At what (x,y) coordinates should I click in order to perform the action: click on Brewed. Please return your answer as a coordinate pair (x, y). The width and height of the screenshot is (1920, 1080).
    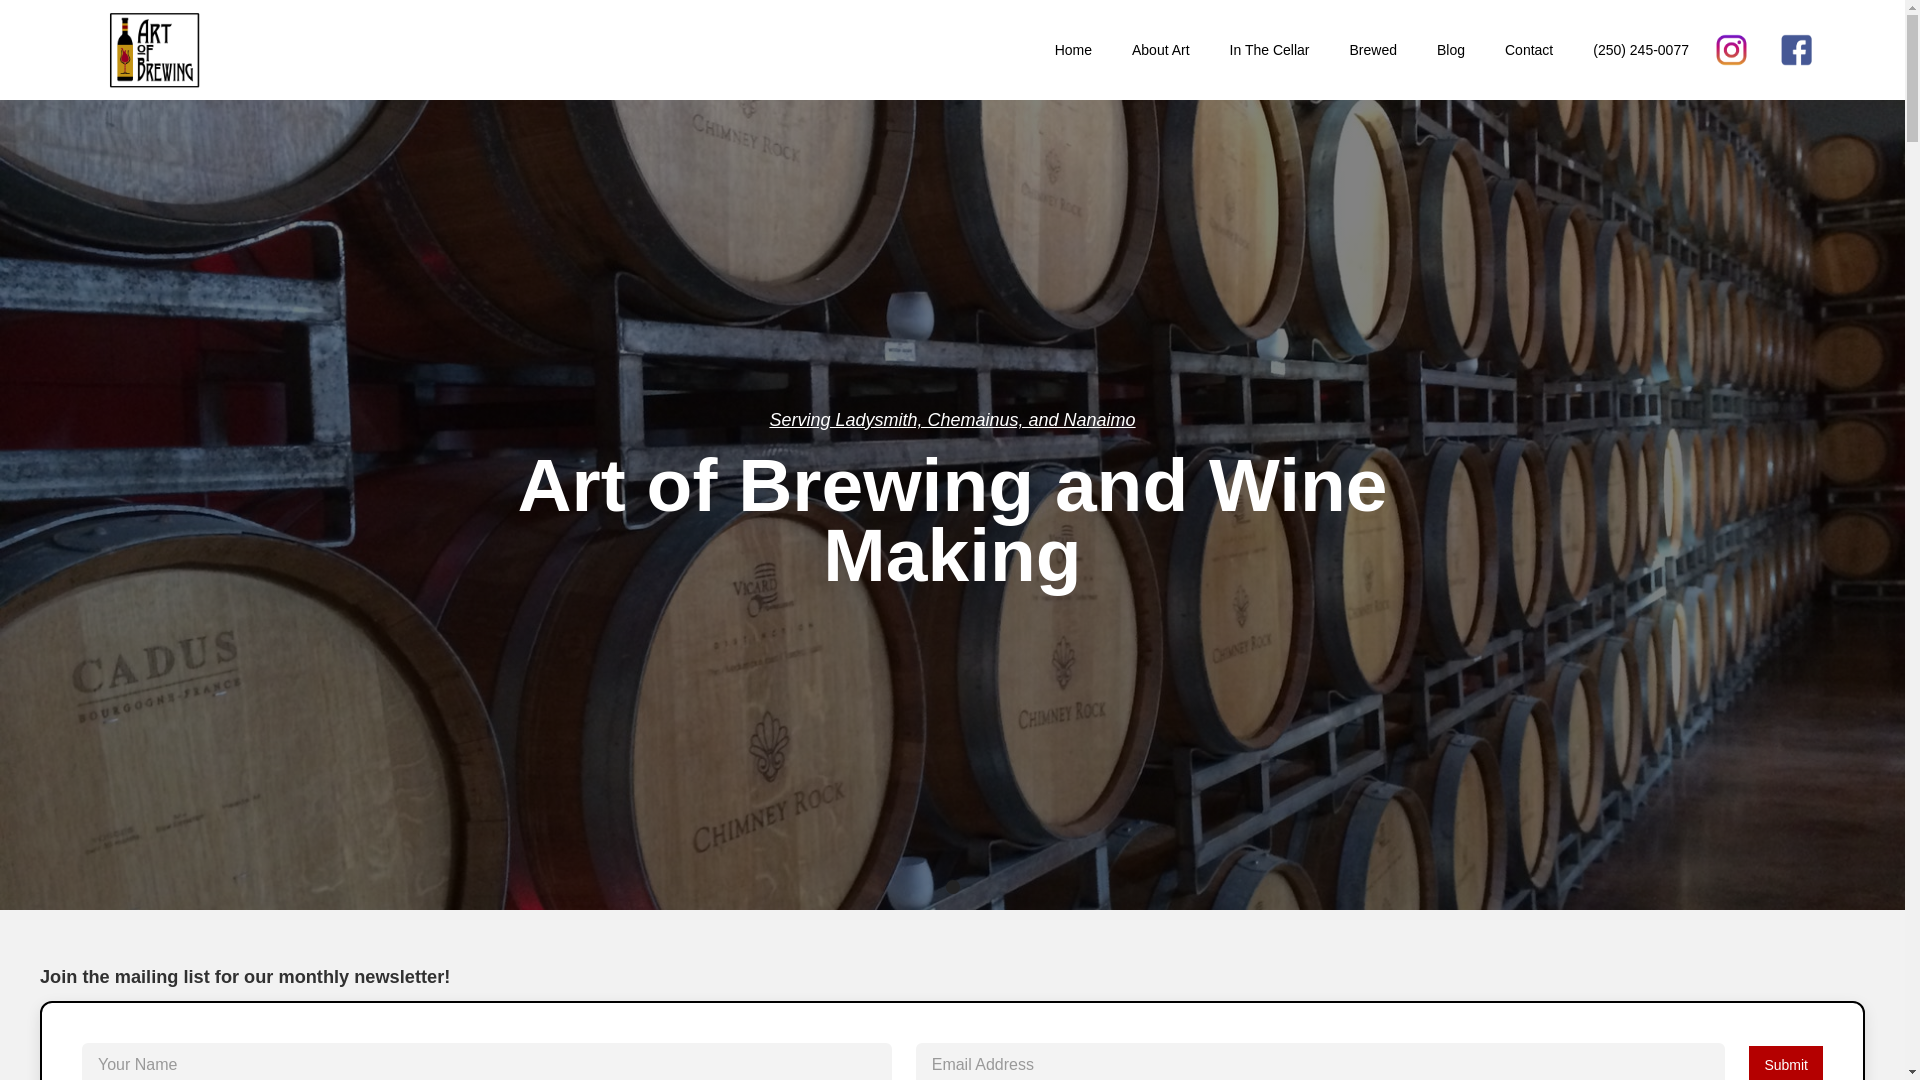
    Looking at the image, I should click on (1372, 50).